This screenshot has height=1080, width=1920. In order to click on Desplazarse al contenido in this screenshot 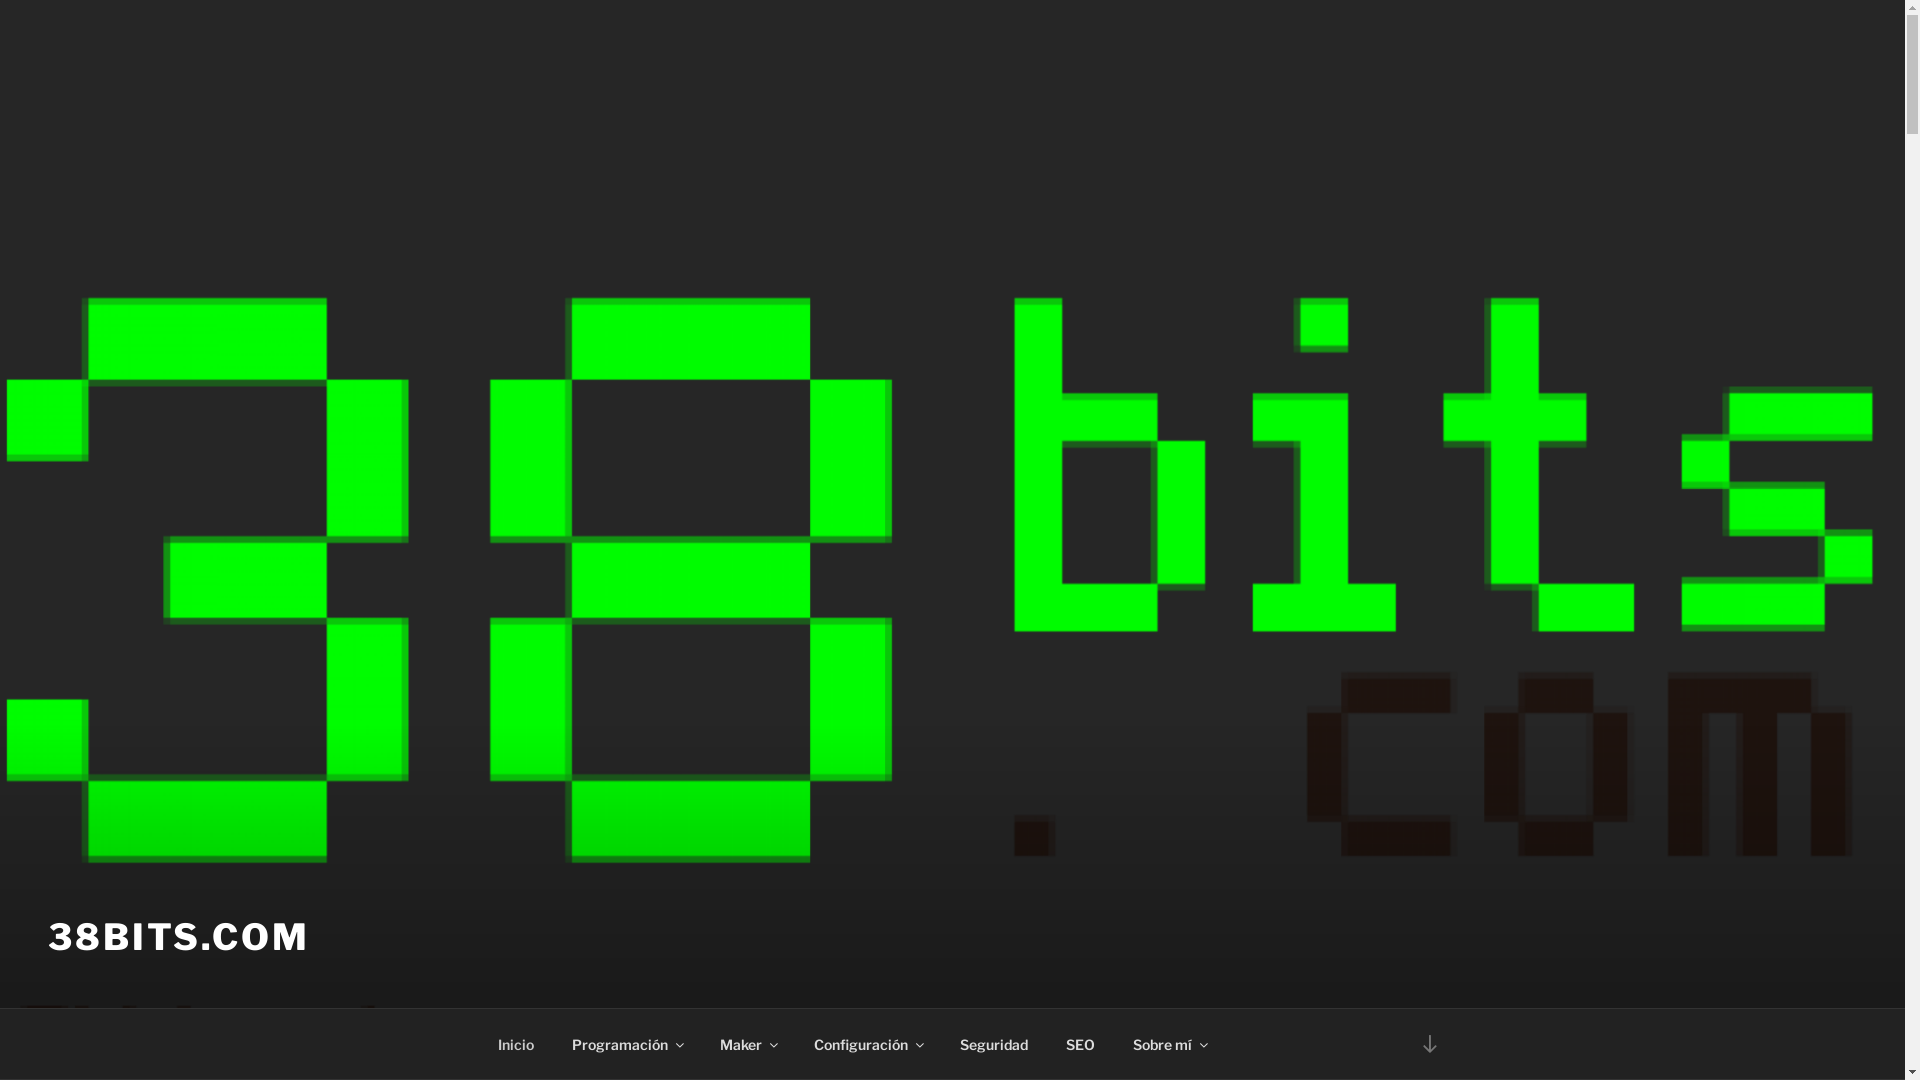, I will do `click(1429, 1044)`.